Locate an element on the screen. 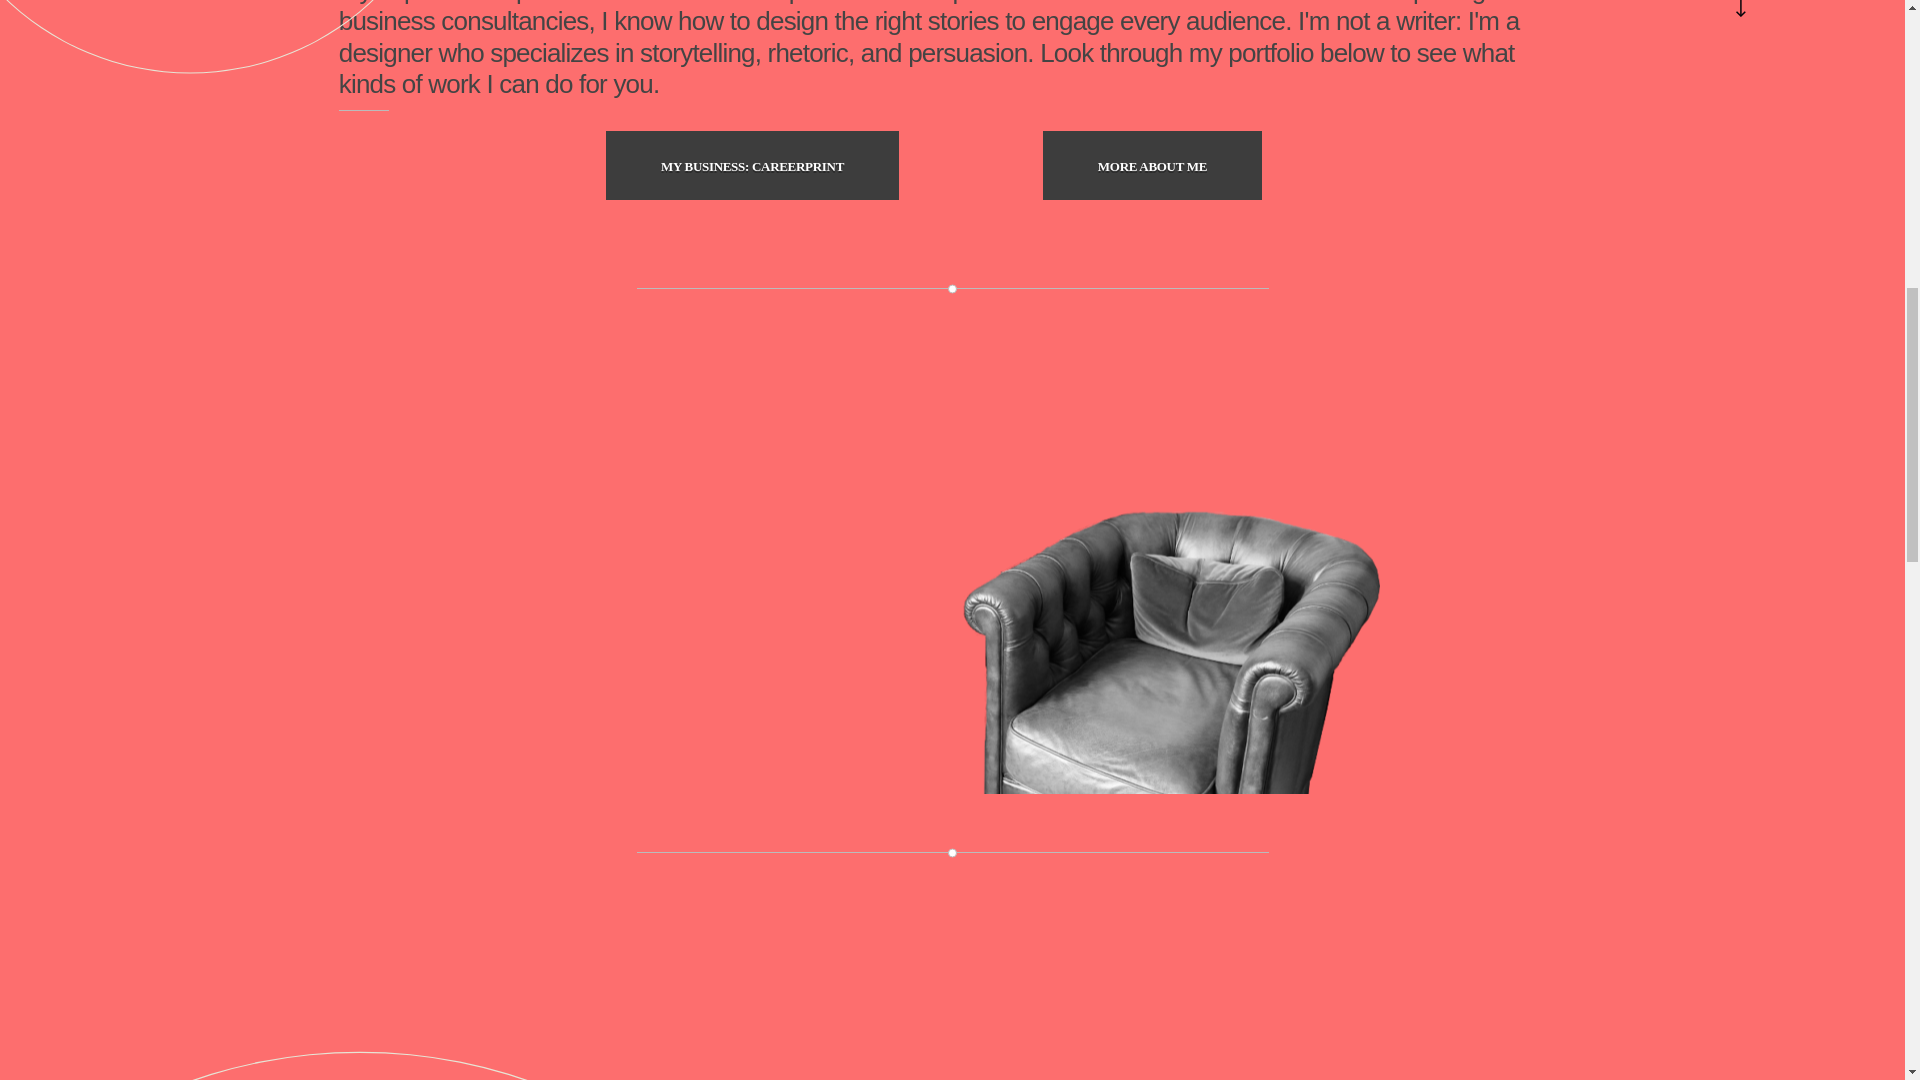 The height and width of the screenshot is (1080, 1920). MY BUSINESS: CAREERPRINT is located at coordinates (752, 164).